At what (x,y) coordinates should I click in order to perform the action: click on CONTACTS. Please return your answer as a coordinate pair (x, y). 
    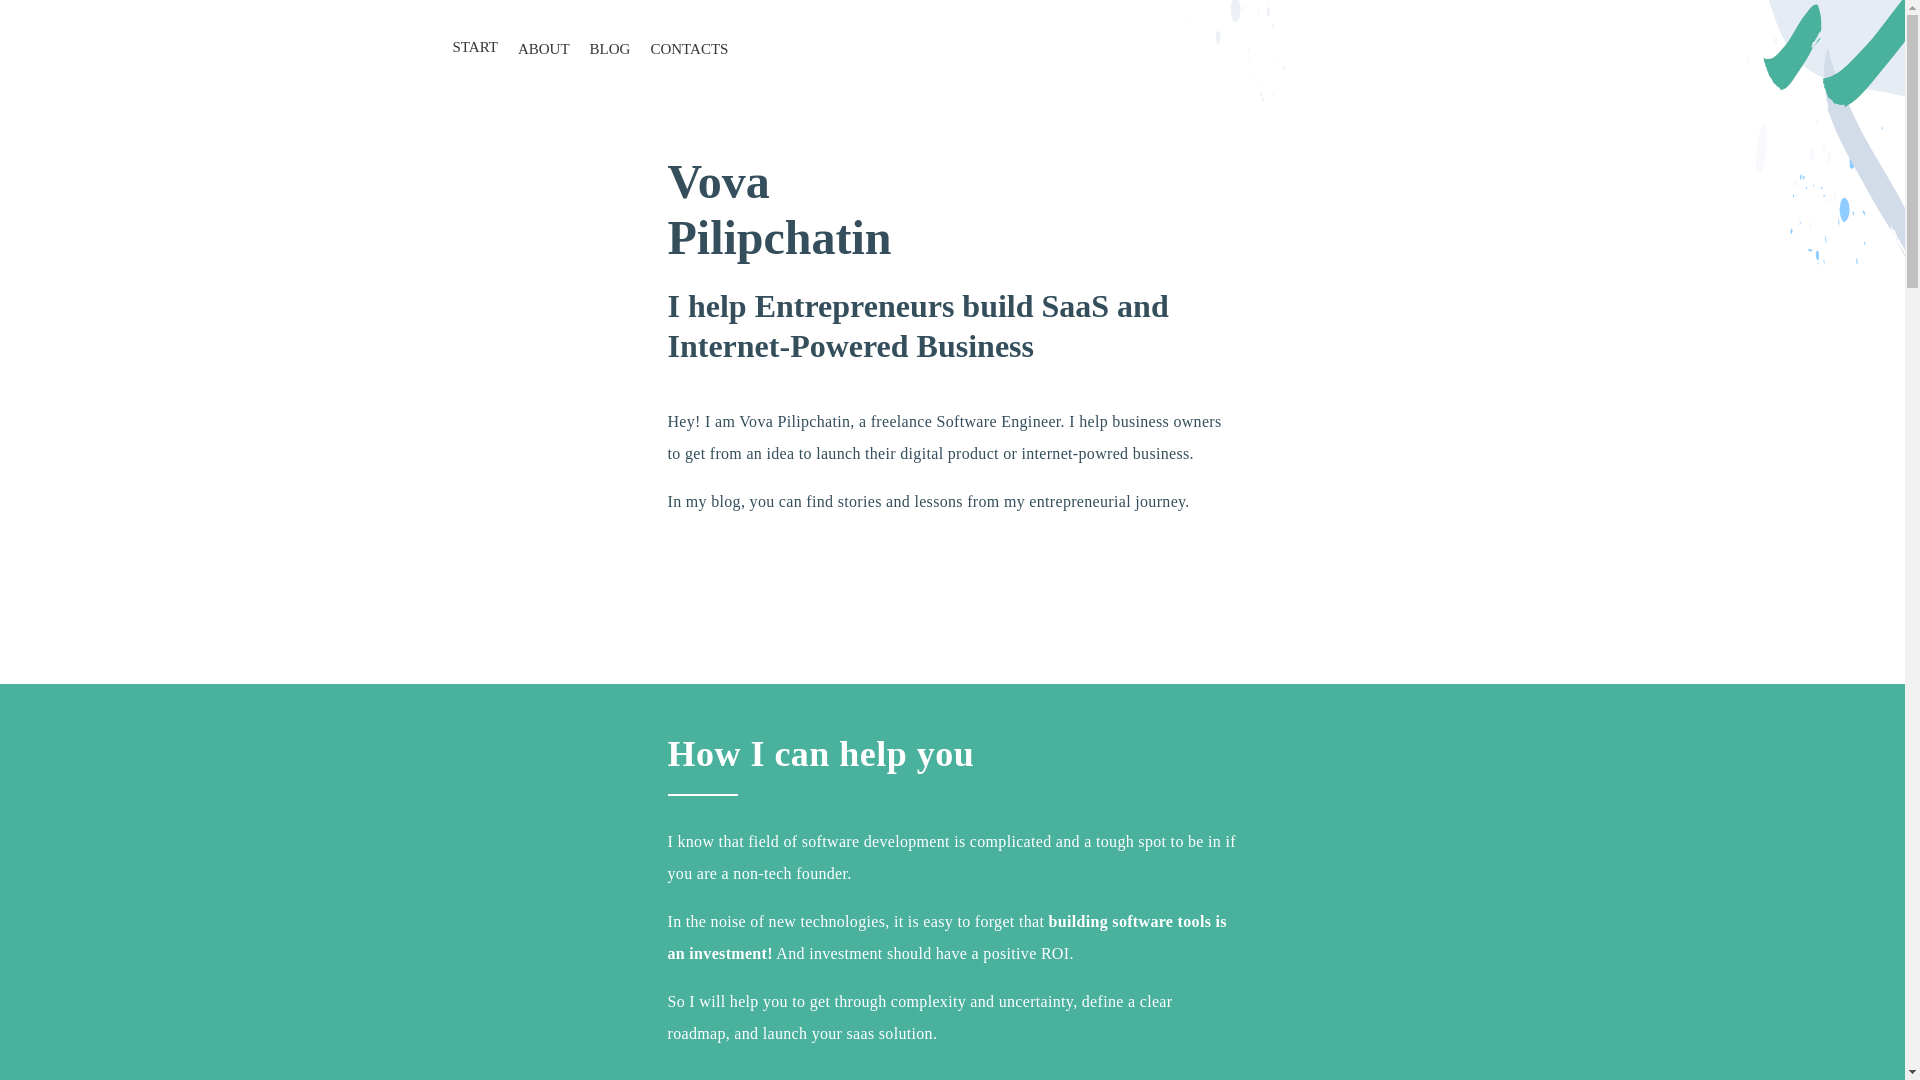
    Looking at the image, I should click on (688, 50).